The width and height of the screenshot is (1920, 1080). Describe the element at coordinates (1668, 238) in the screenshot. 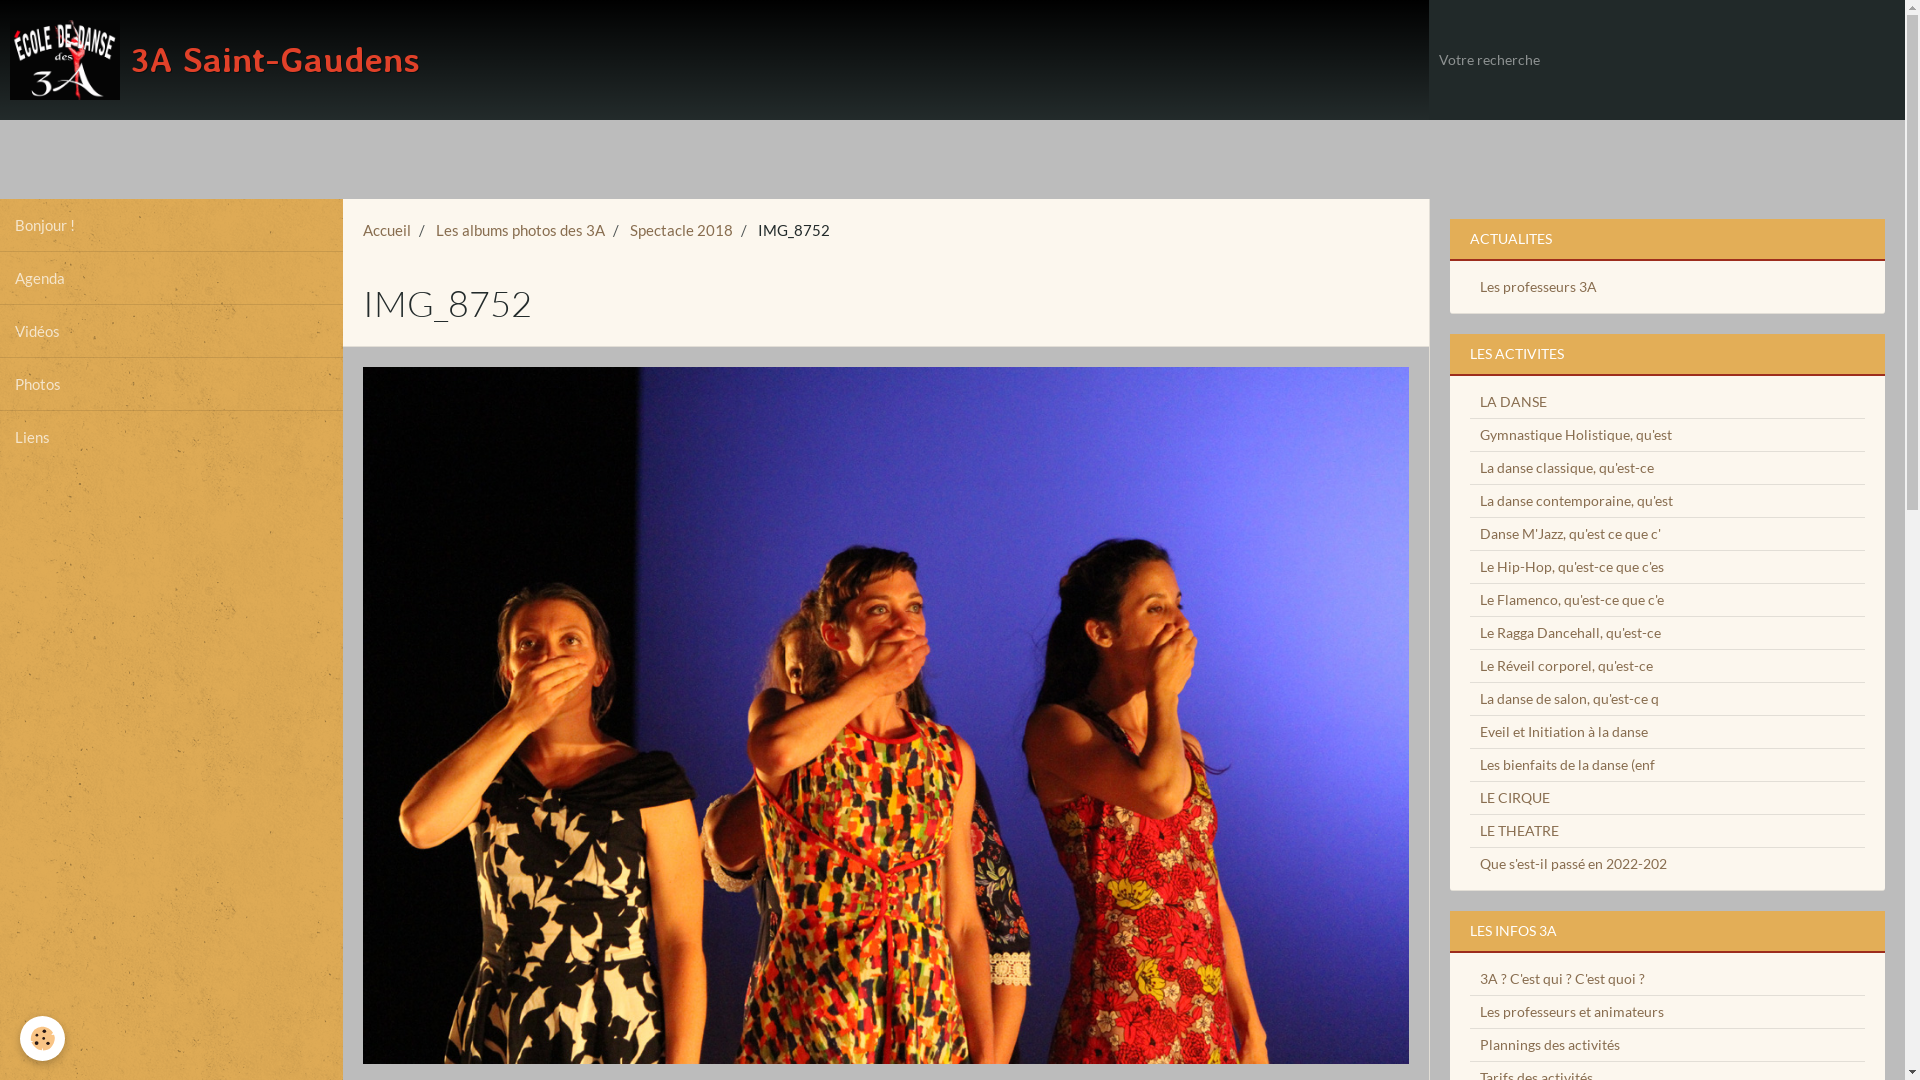

I see `ACTUALITES` at that location.